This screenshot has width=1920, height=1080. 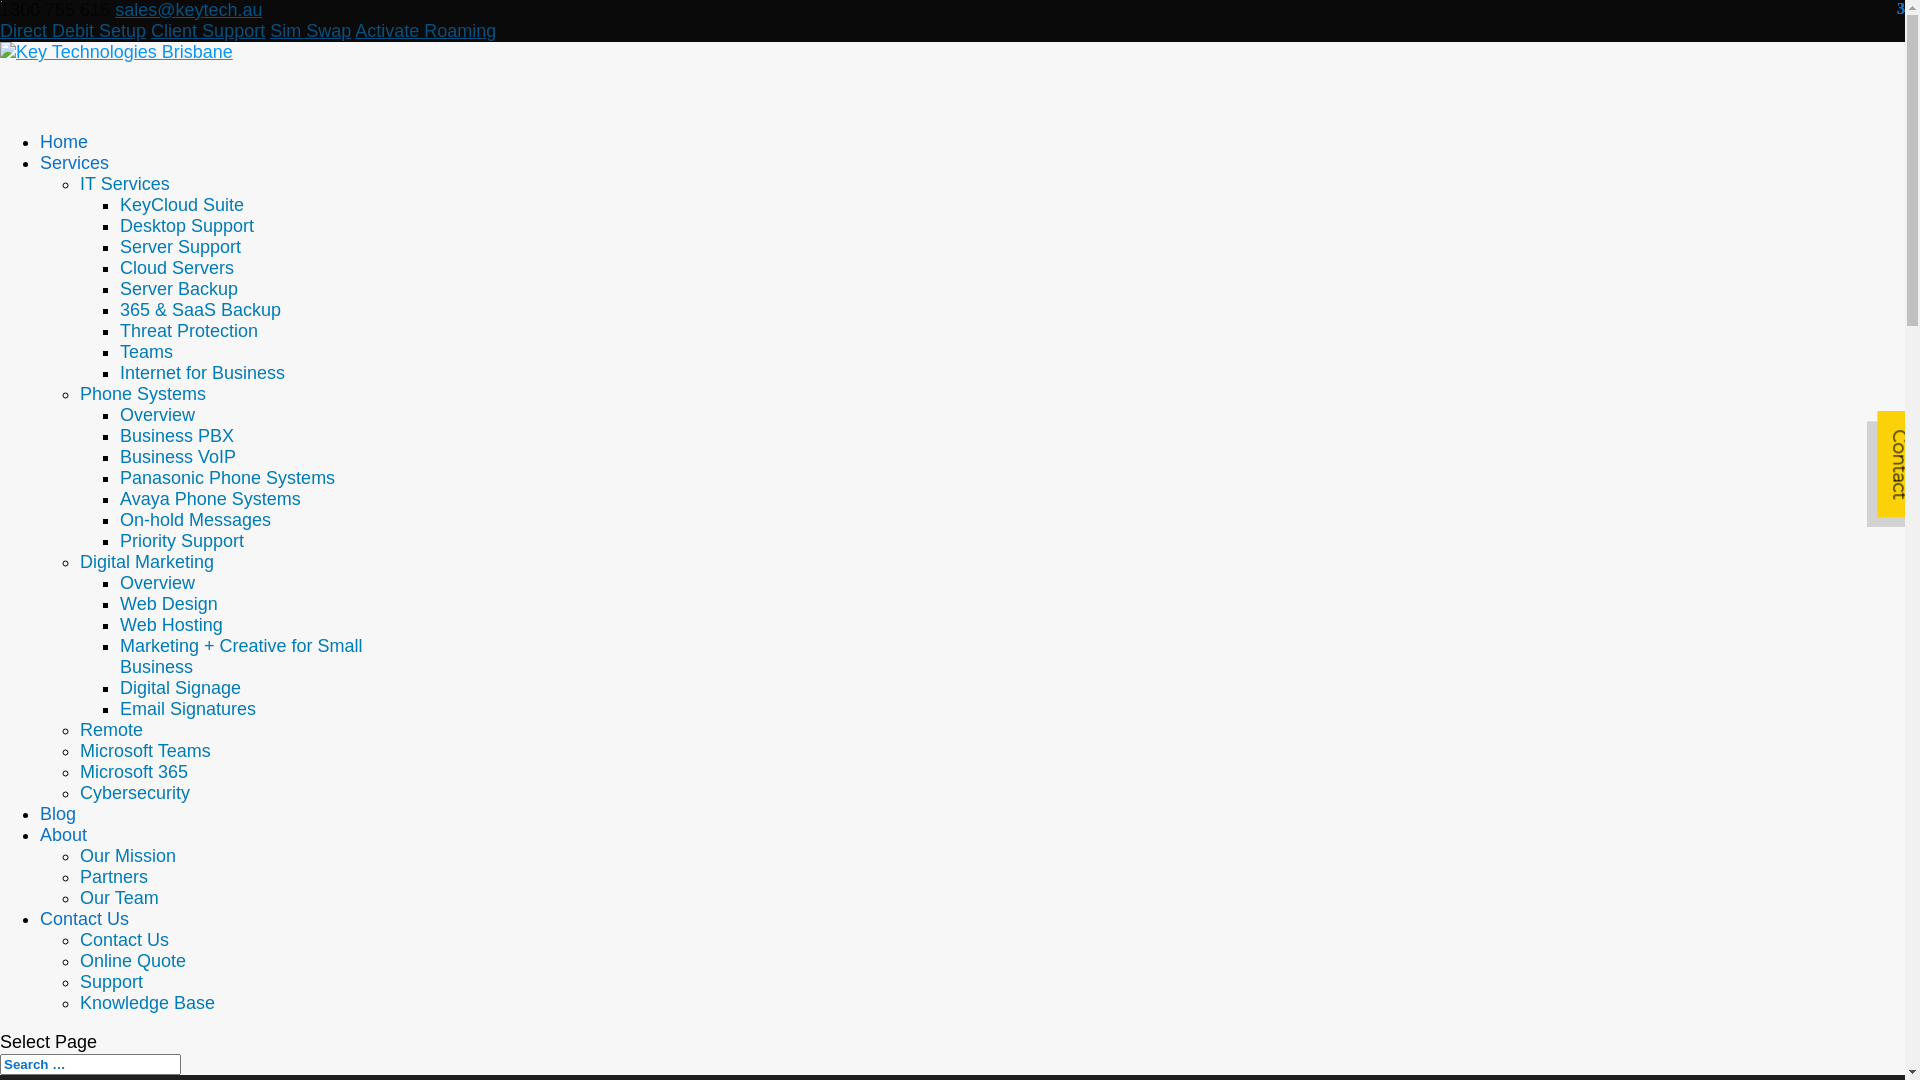 I want to click on Cybersecurity, so click(x=135, y=793).